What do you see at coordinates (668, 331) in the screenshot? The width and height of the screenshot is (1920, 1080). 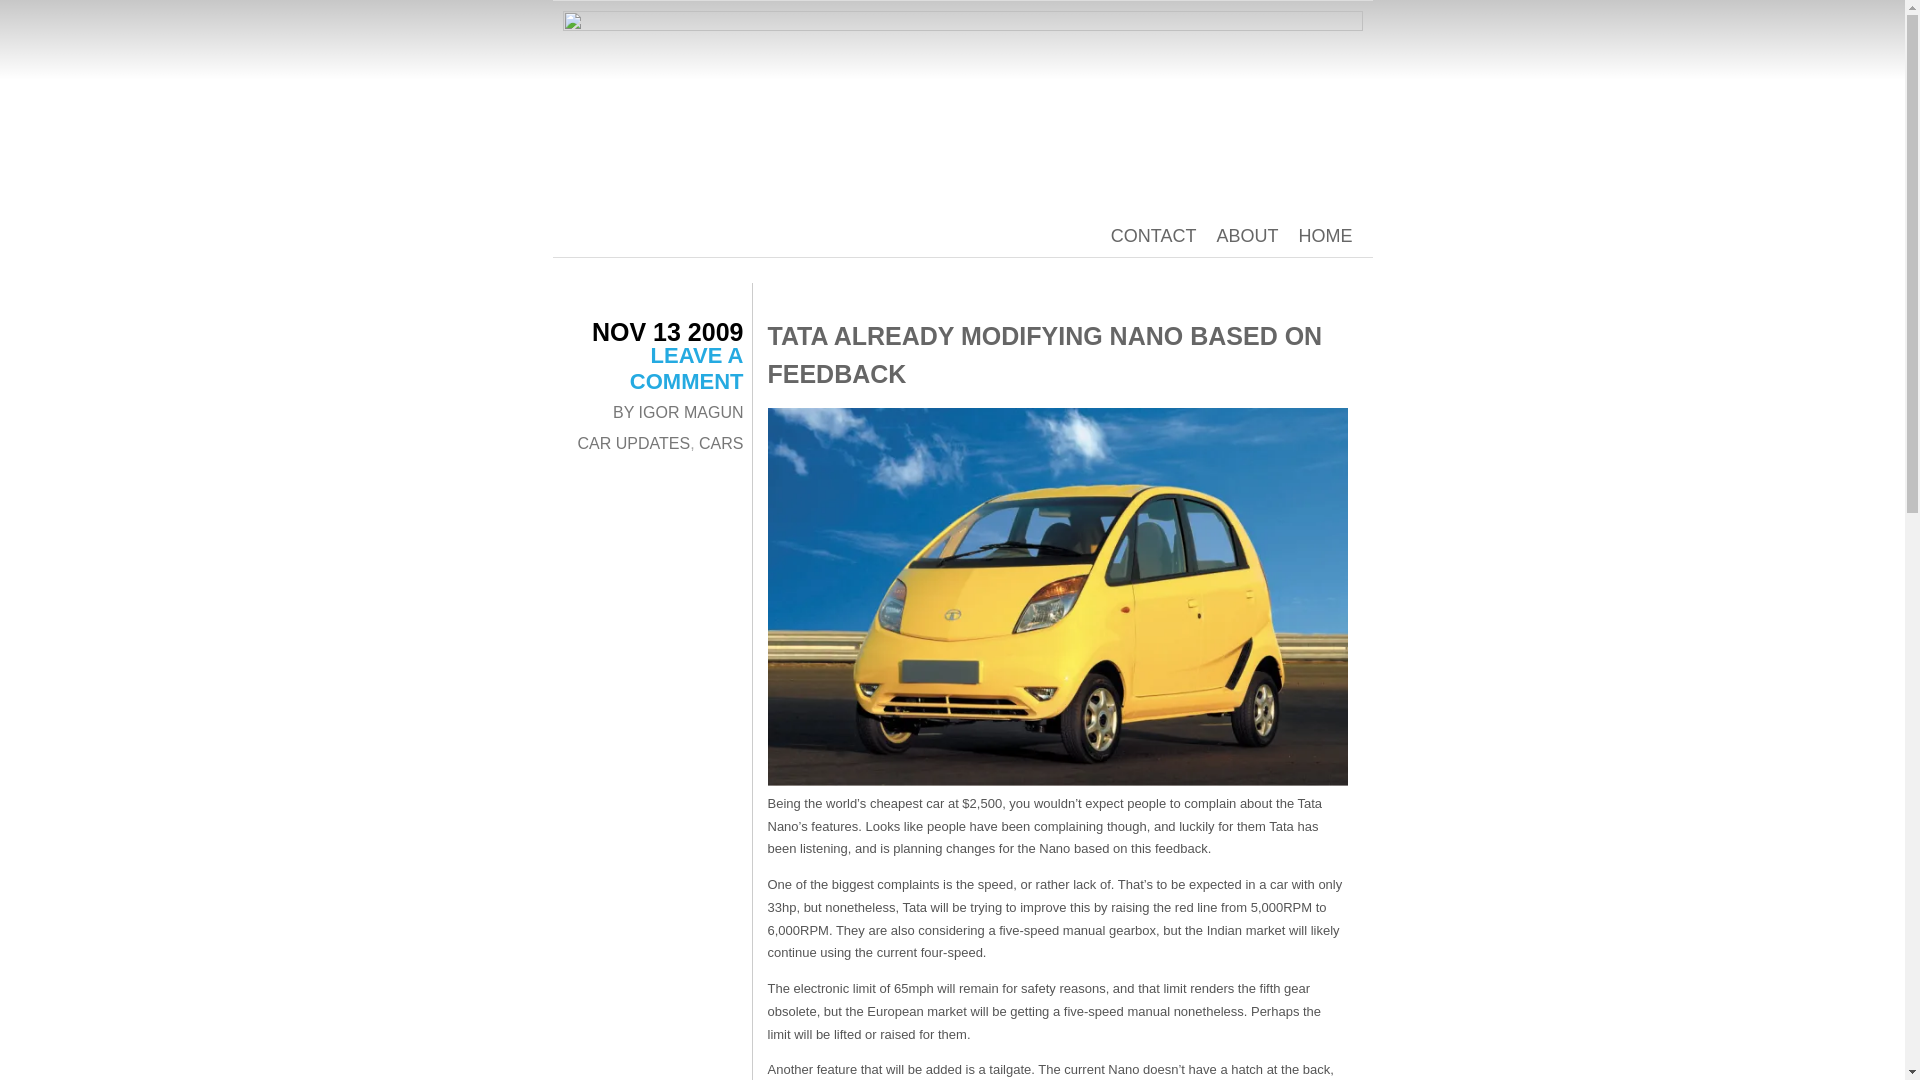 I see `NOV 13 2009` at bounding box center [668, 331].